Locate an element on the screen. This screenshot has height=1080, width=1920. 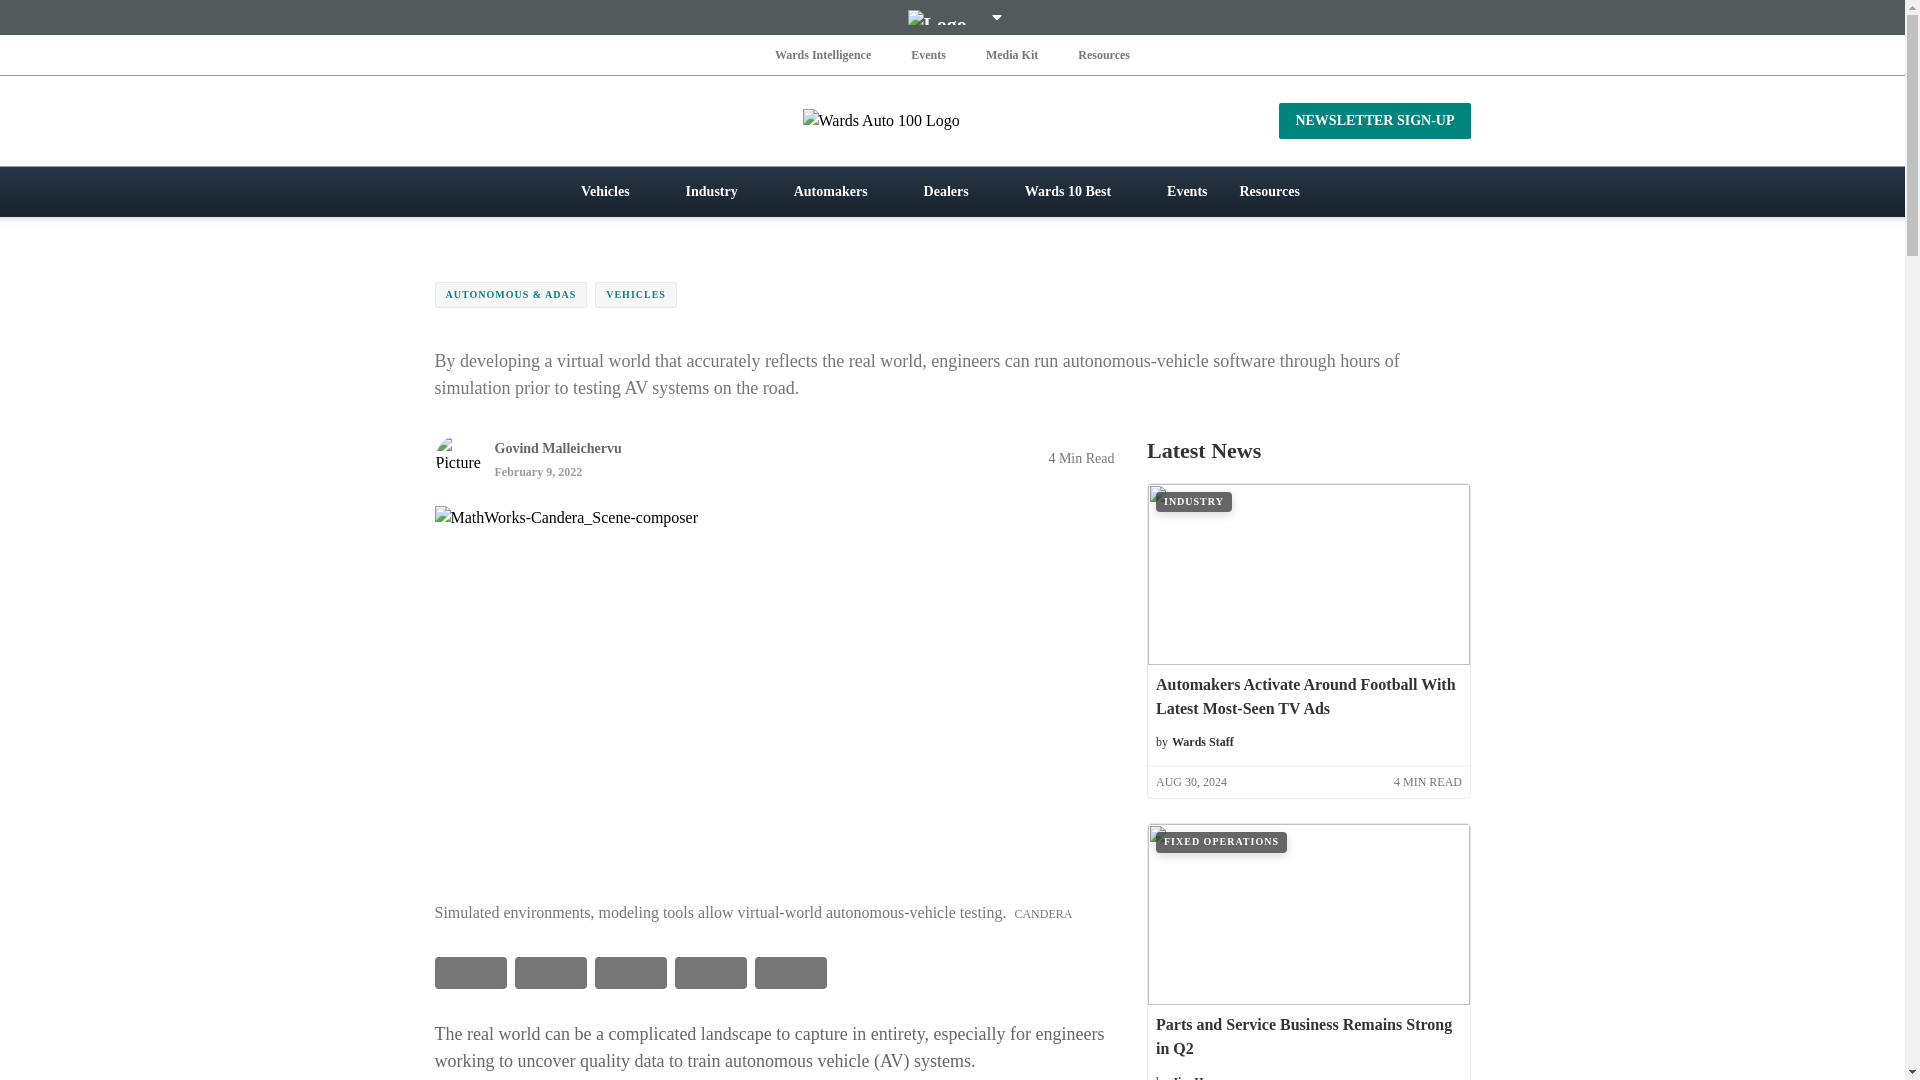
Media Kit is located at coordinates (1012, 54).